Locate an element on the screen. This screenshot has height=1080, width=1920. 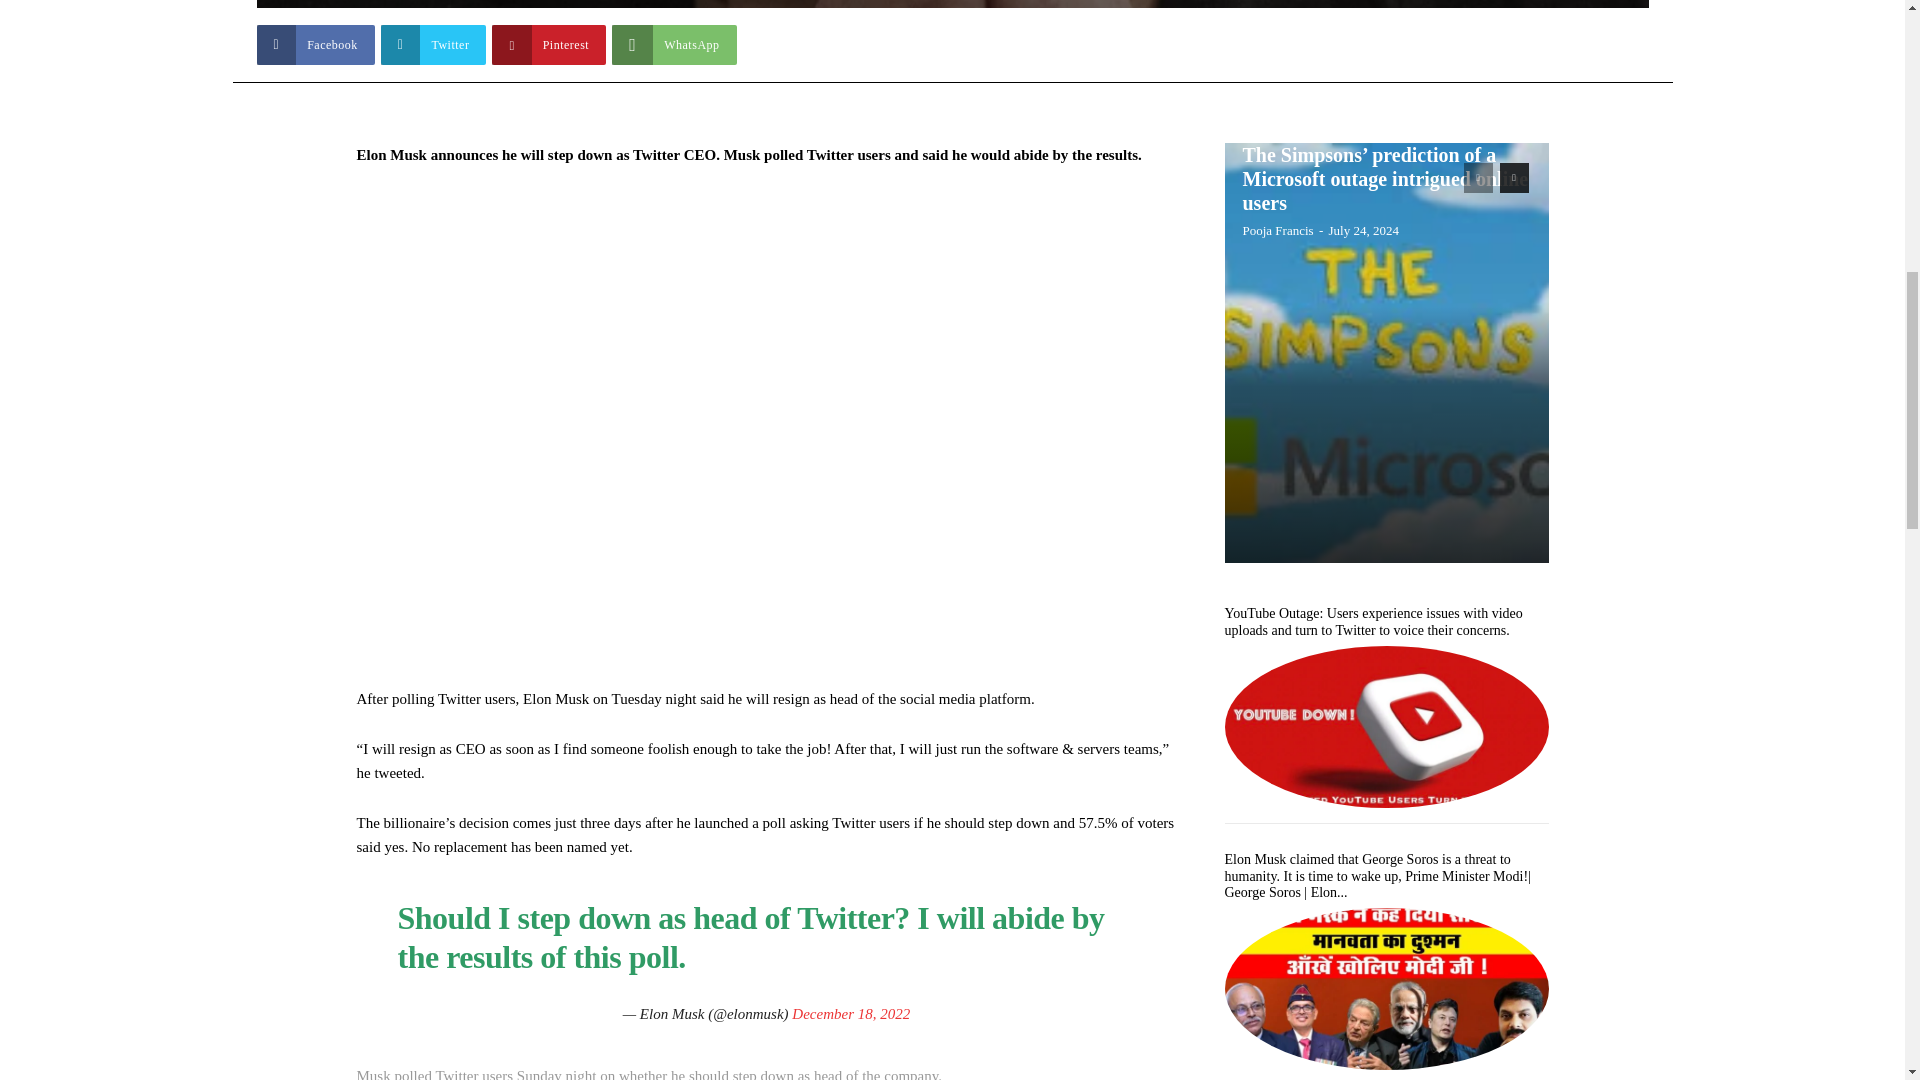
Facebook is located at coordinates (314, 44).